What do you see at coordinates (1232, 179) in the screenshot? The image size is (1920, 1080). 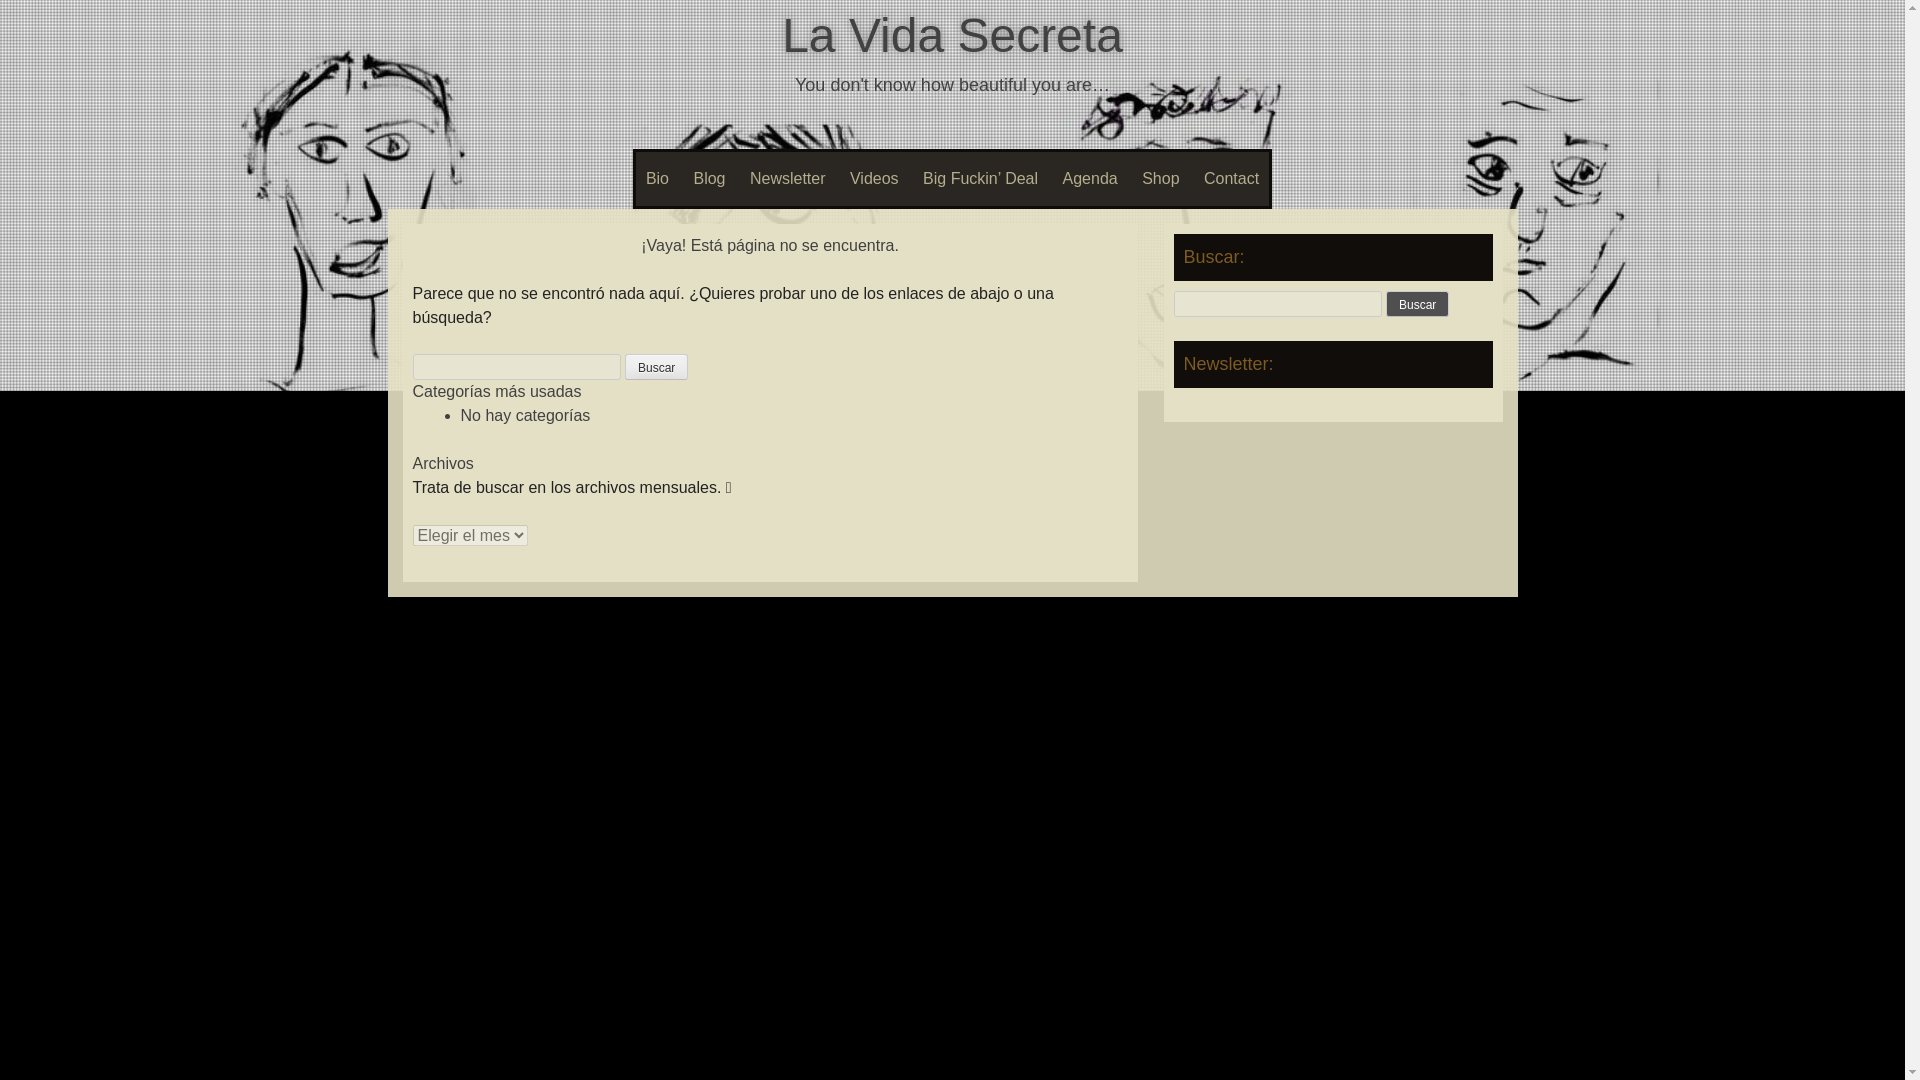 I see `Contact` at bounding box center [1232, 179].